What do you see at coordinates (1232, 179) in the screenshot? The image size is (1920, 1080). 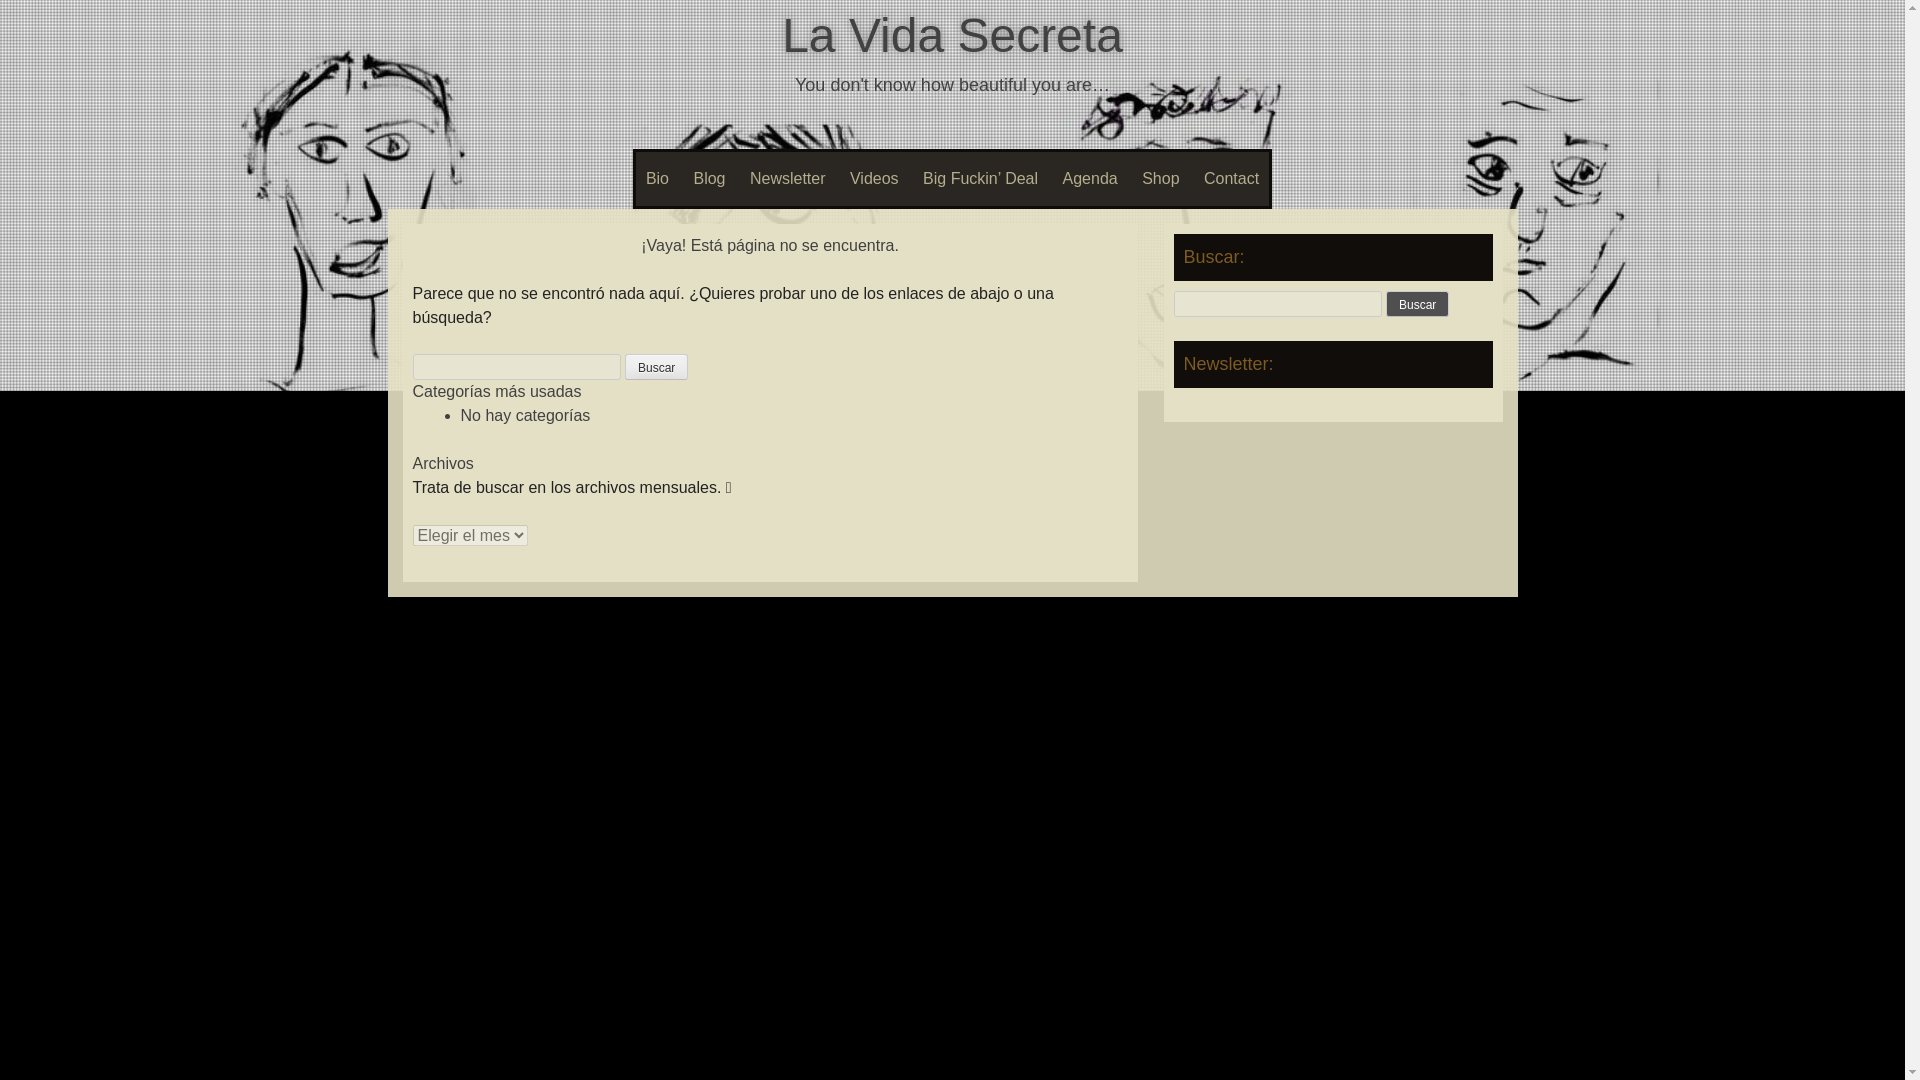 I see `Contact` at bounding box center [1232, 179].